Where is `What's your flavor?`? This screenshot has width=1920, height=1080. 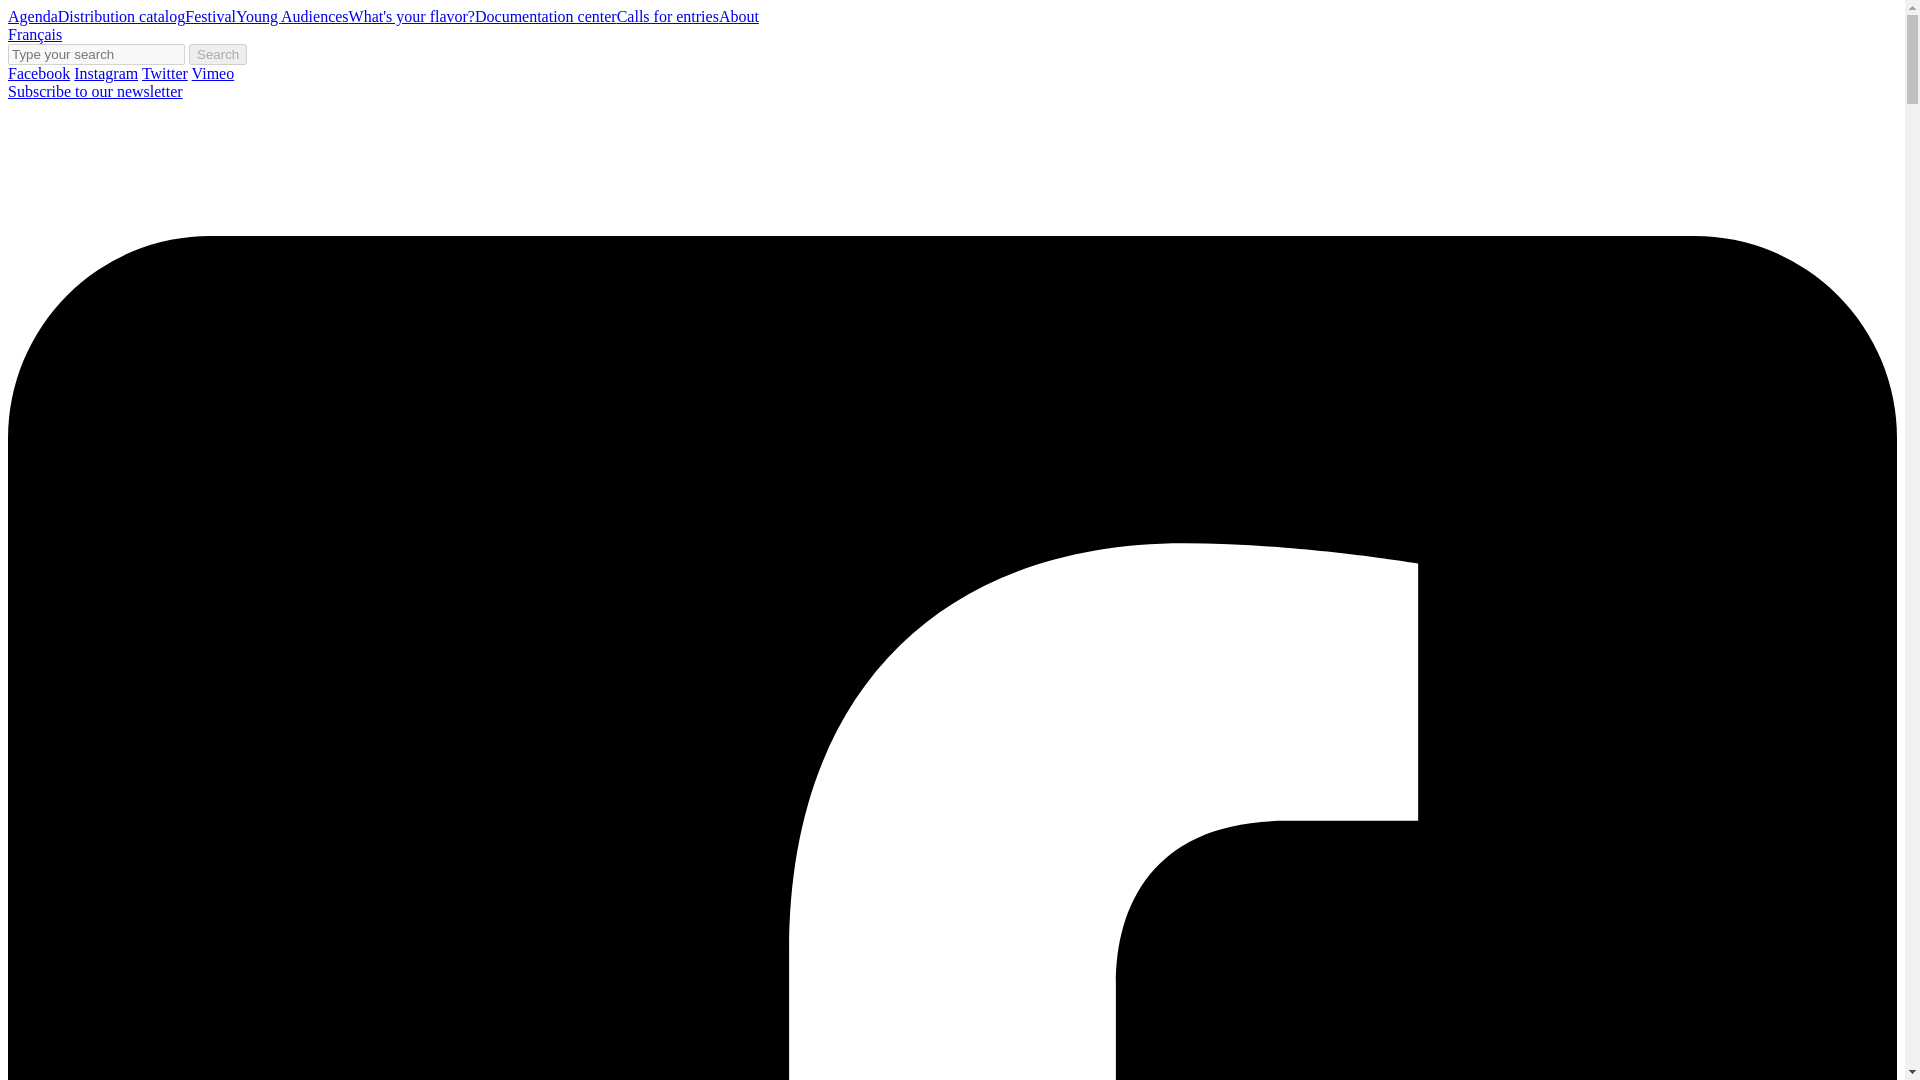 What's your flavor? is located at coordinates (412, 16).